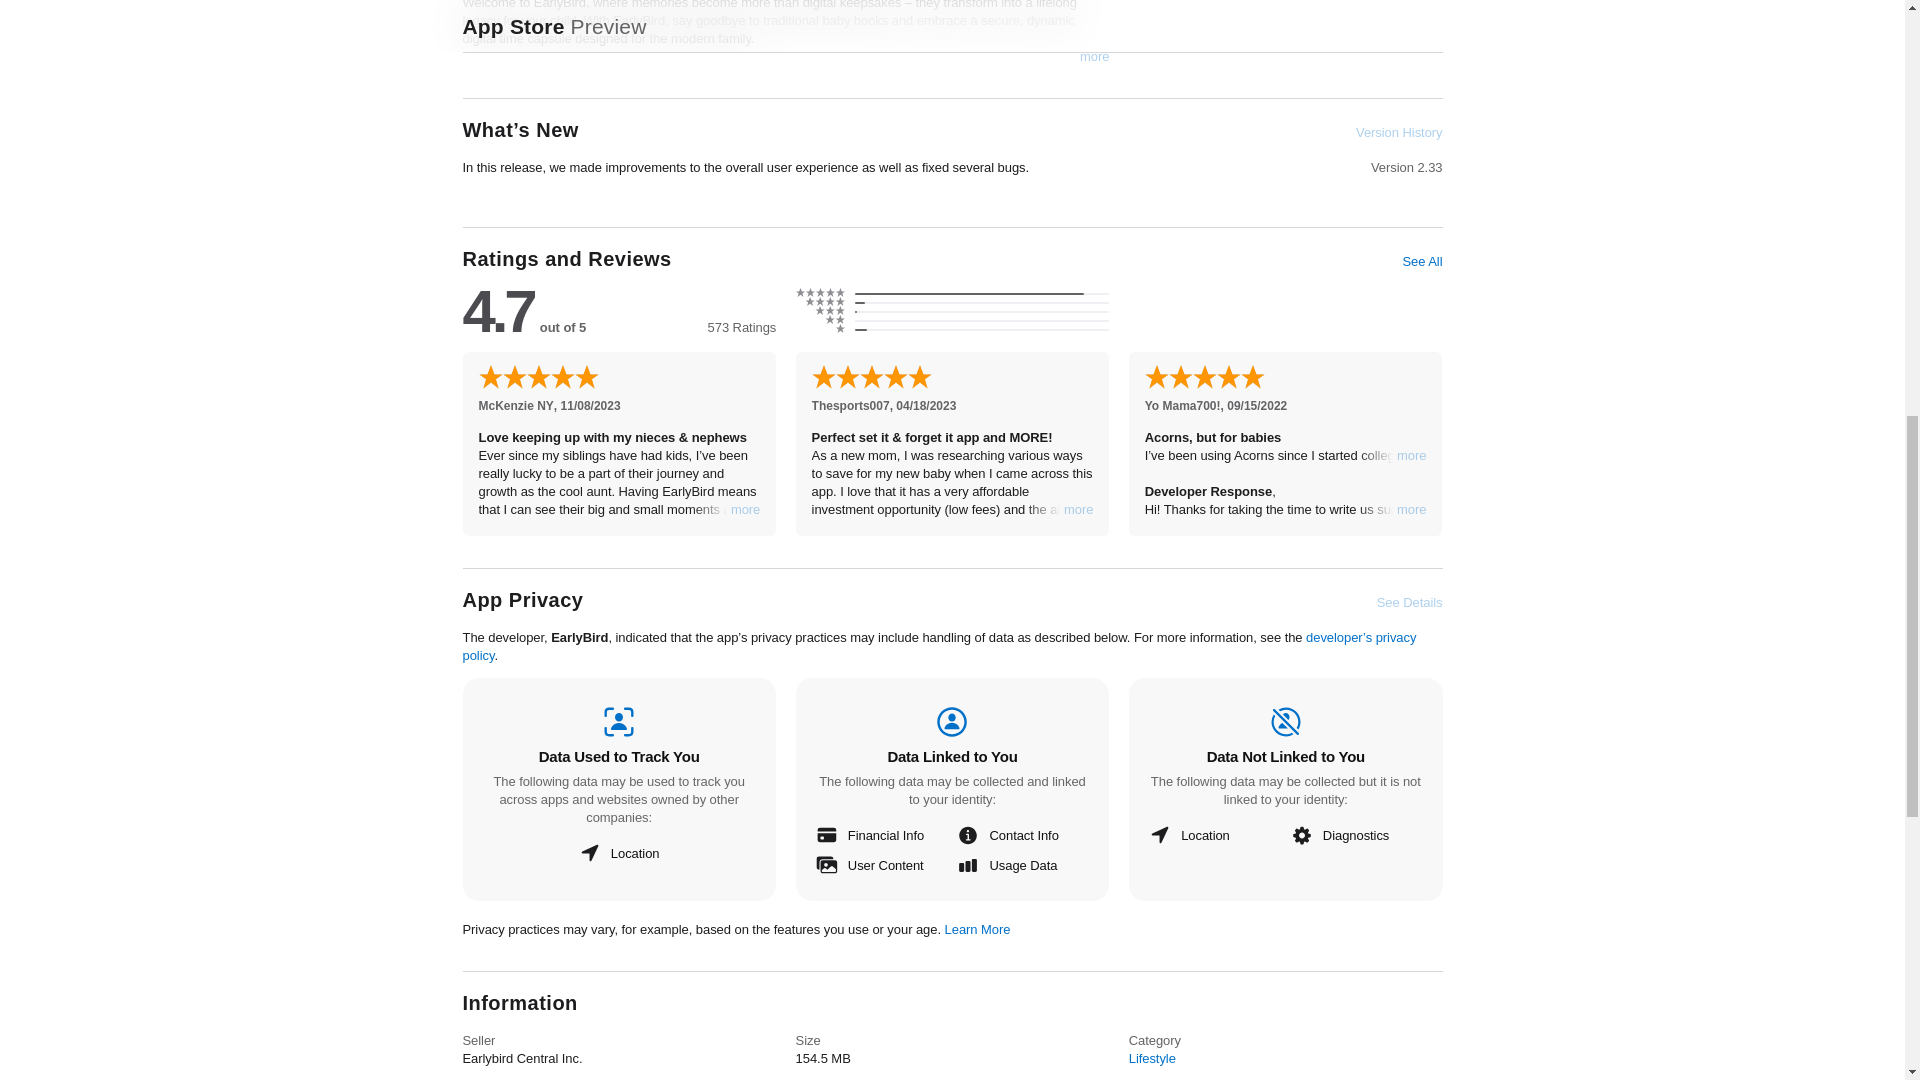  I want to click on more, so click(1412, 510).